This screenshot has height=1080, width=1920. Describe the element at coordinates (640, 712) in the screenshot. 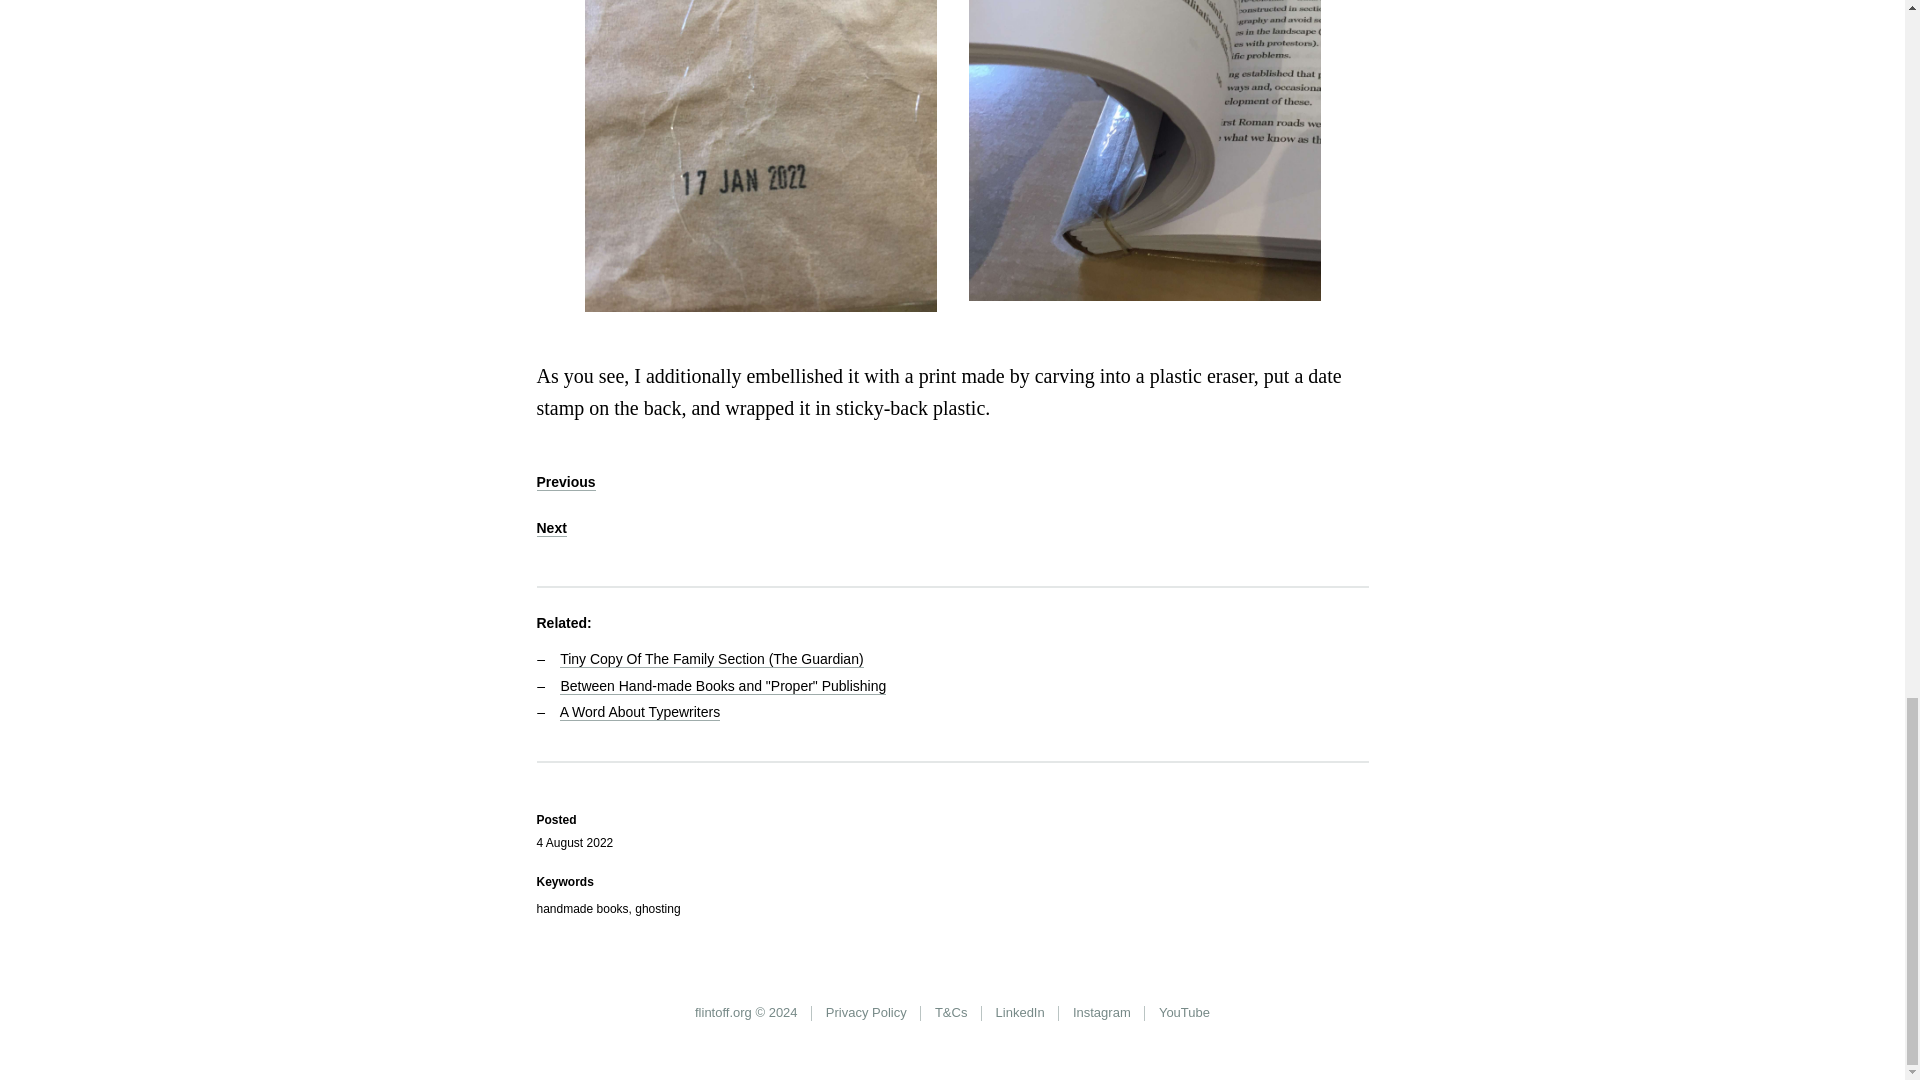

I see `A Word About Typewriters` at that location.